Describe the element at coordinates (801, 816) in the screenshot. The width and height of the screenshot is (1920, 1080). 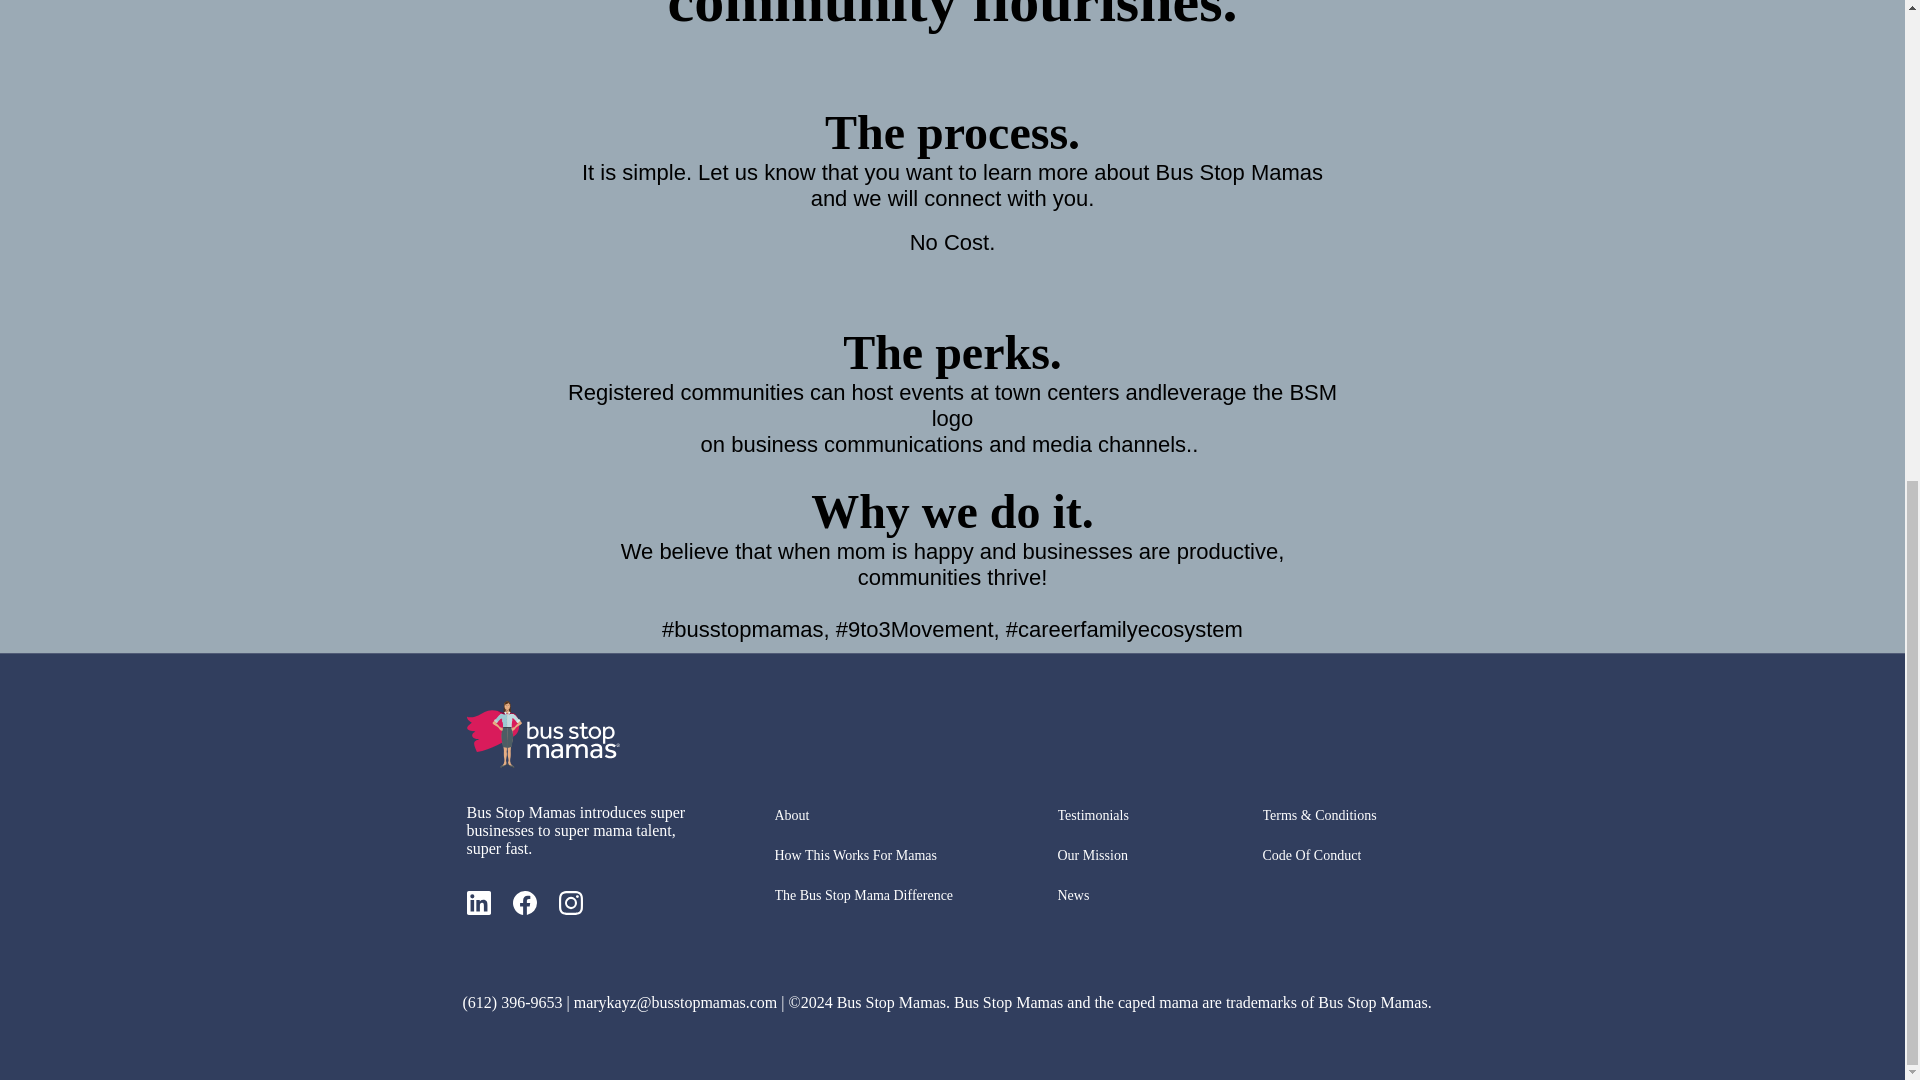
I see `About` at that location.